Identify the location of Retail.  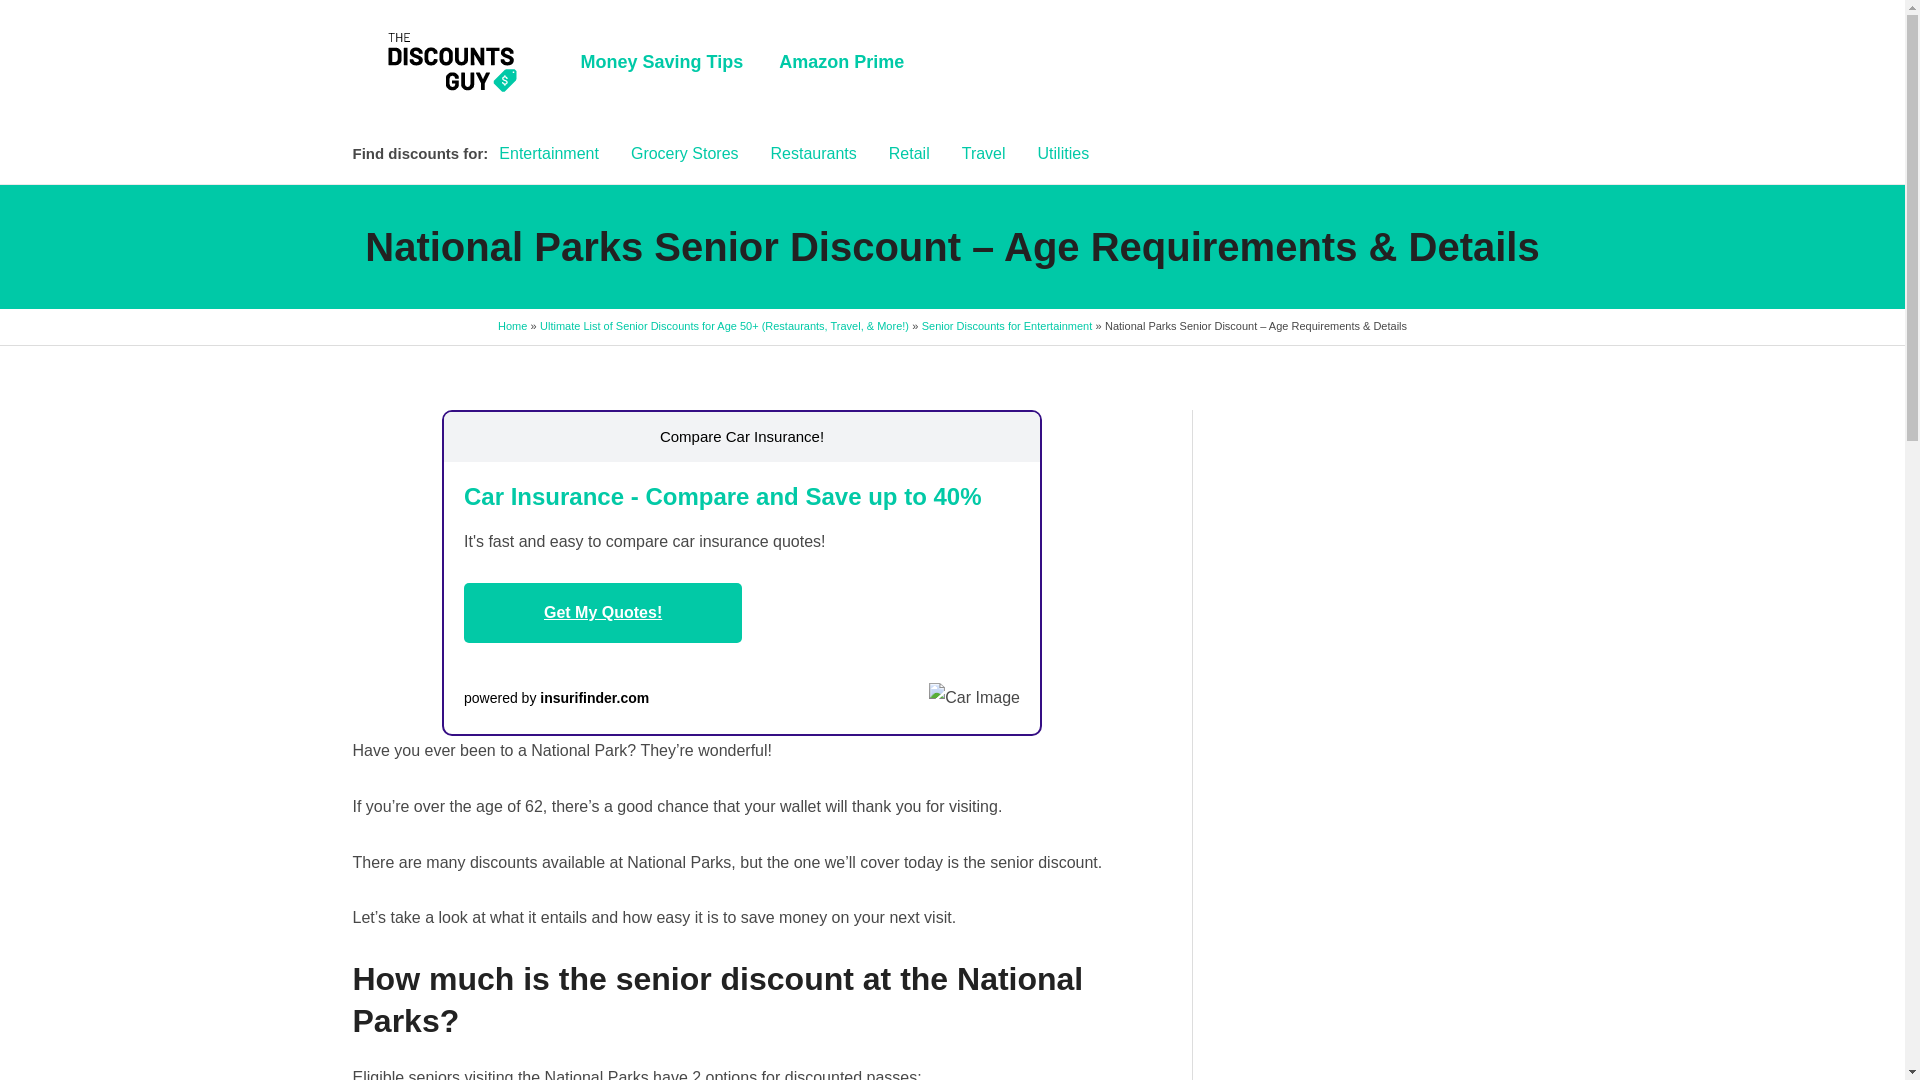
(910, 154).